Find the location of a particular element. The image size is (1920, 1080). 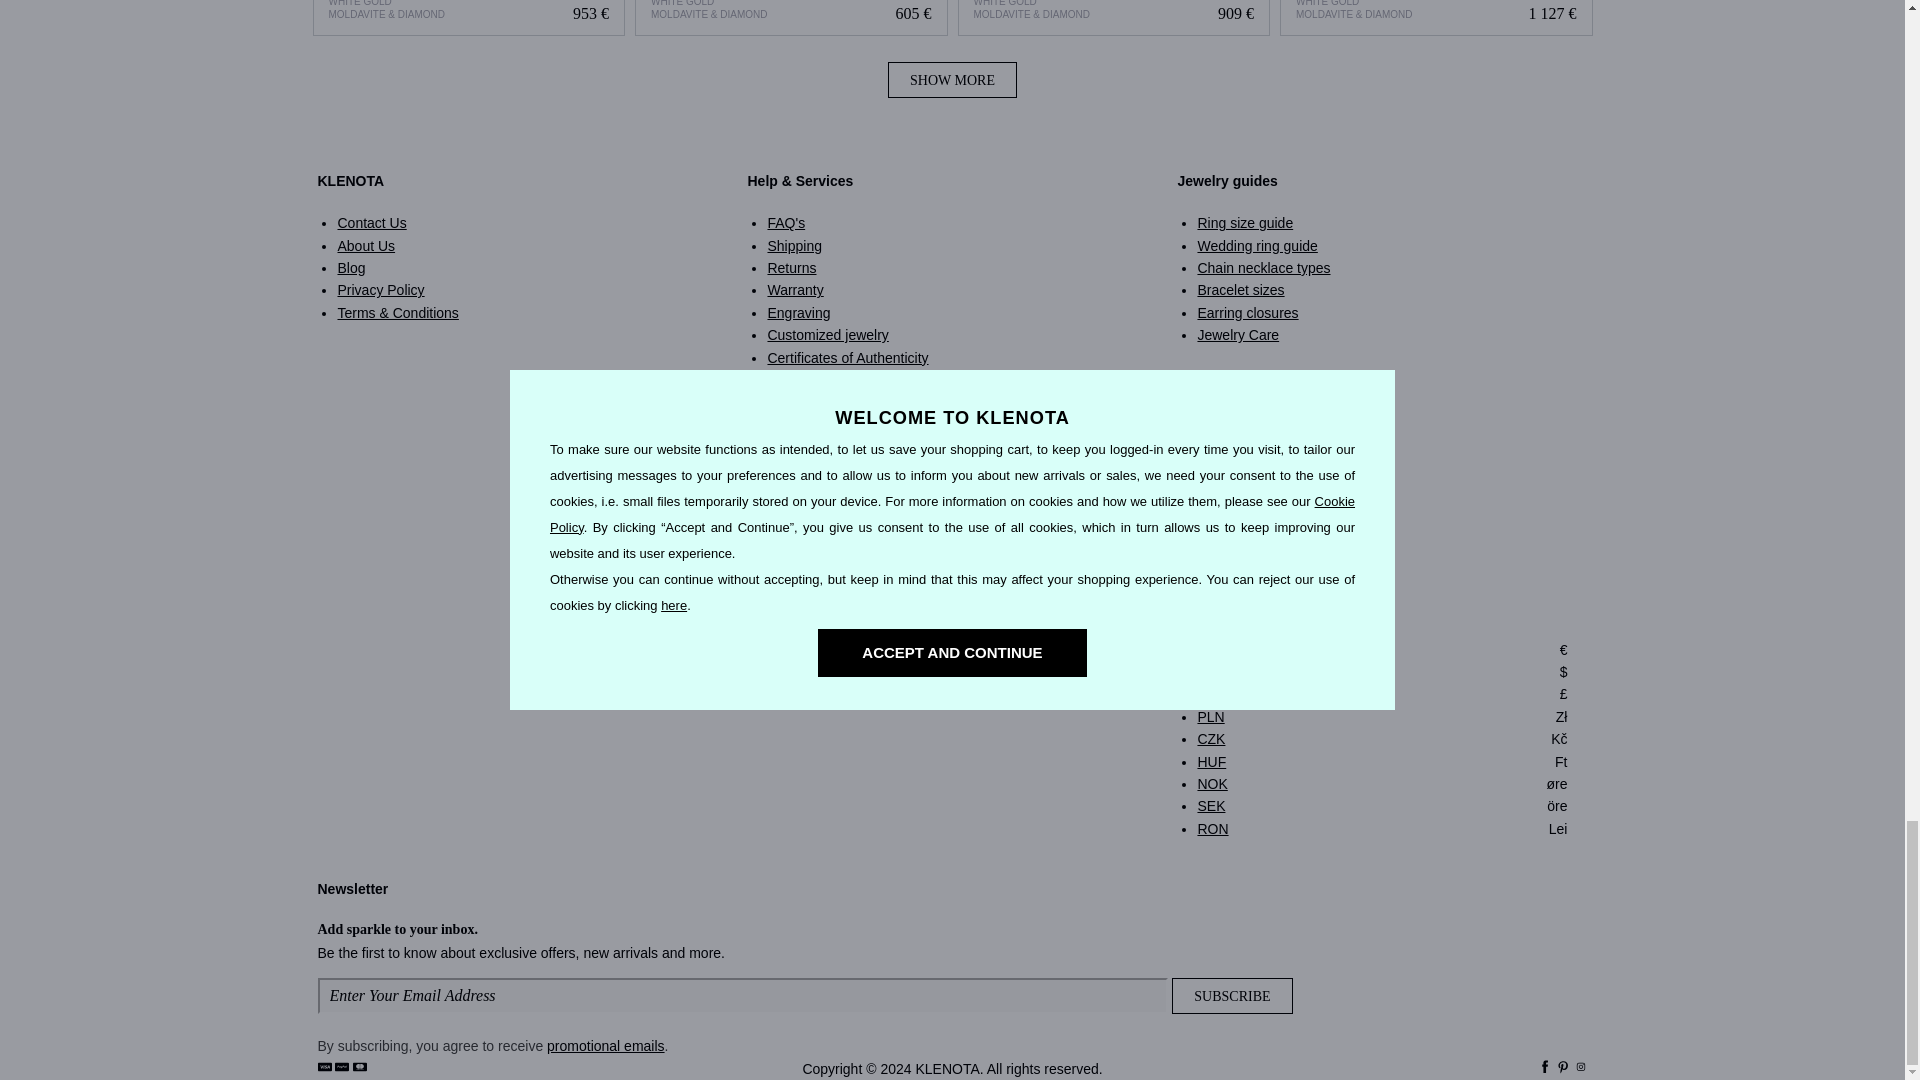

White Gold Earrings with Moldavite and Diamonds is located at coordinates (792, 18).